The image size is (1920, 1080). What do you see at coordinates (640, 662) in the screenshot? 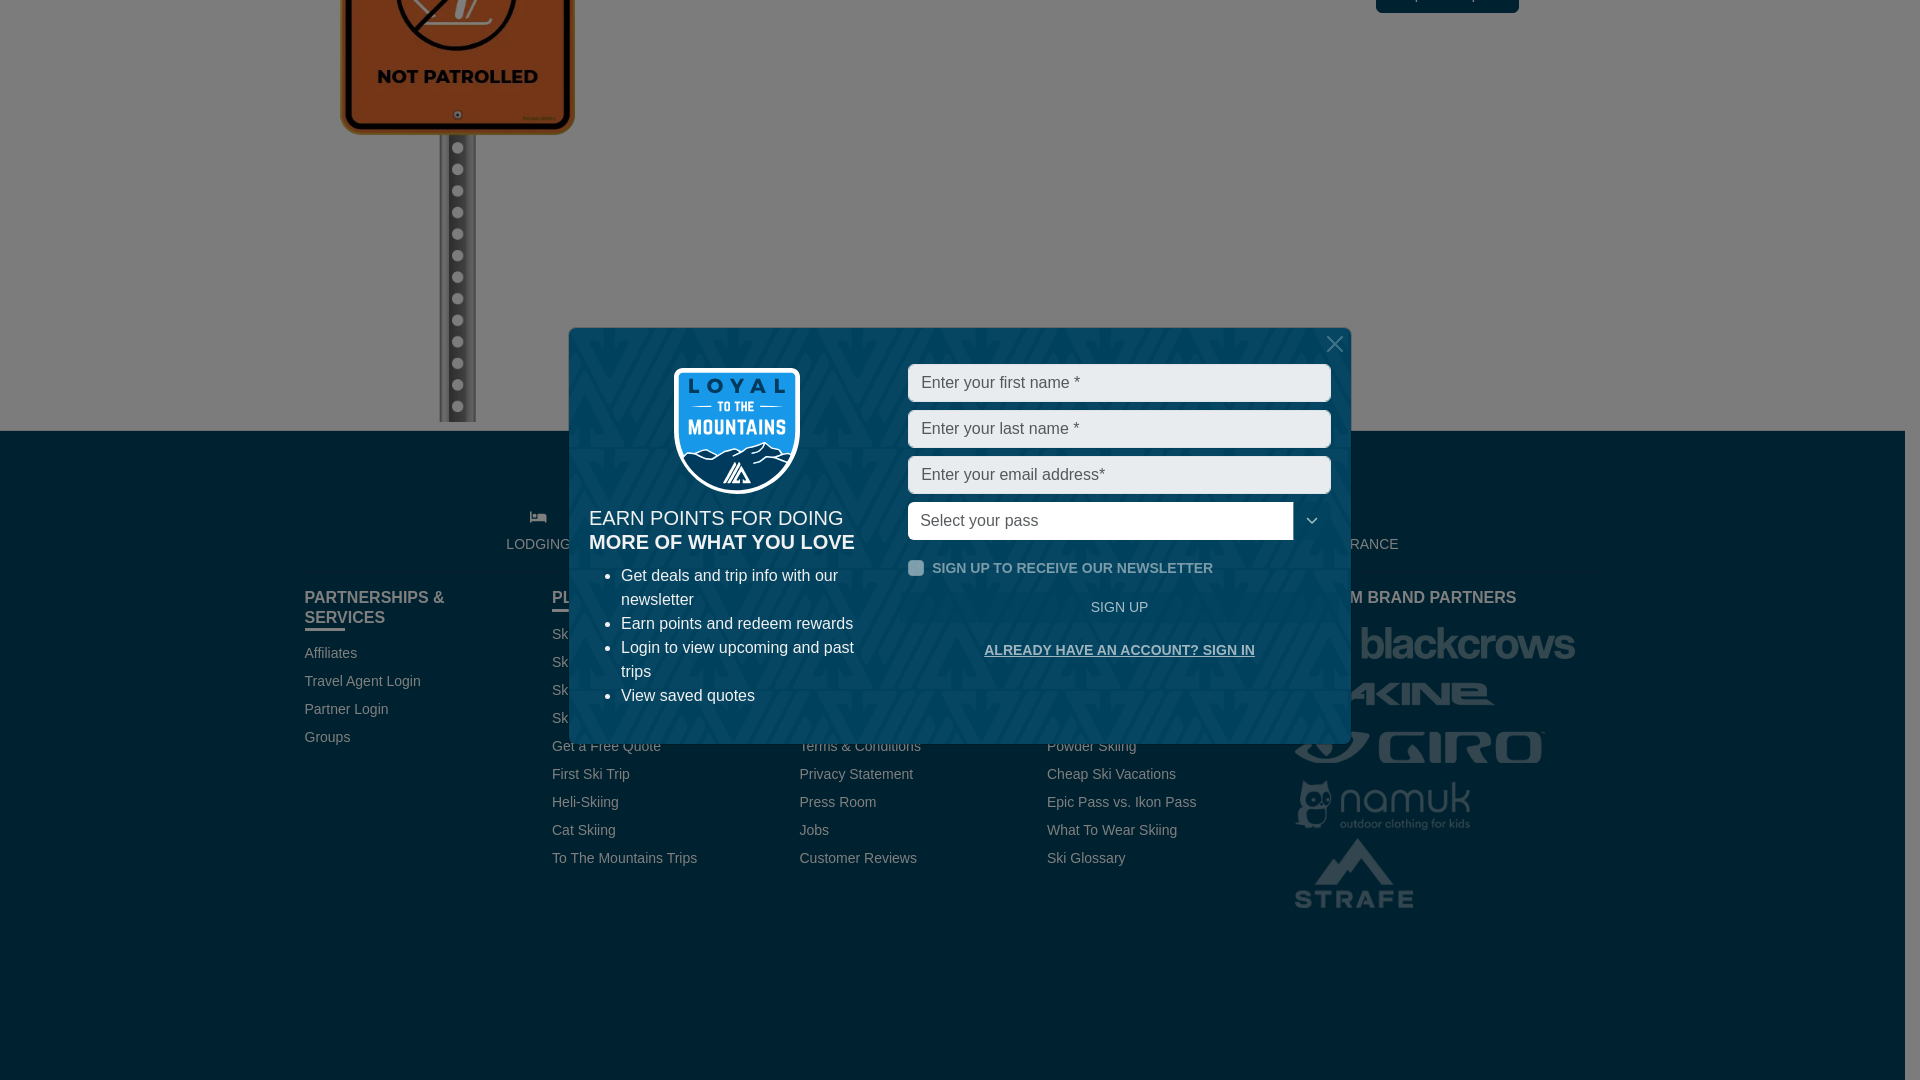
I see `Ski Resort Accommodations` at bounding box center [640, 662].